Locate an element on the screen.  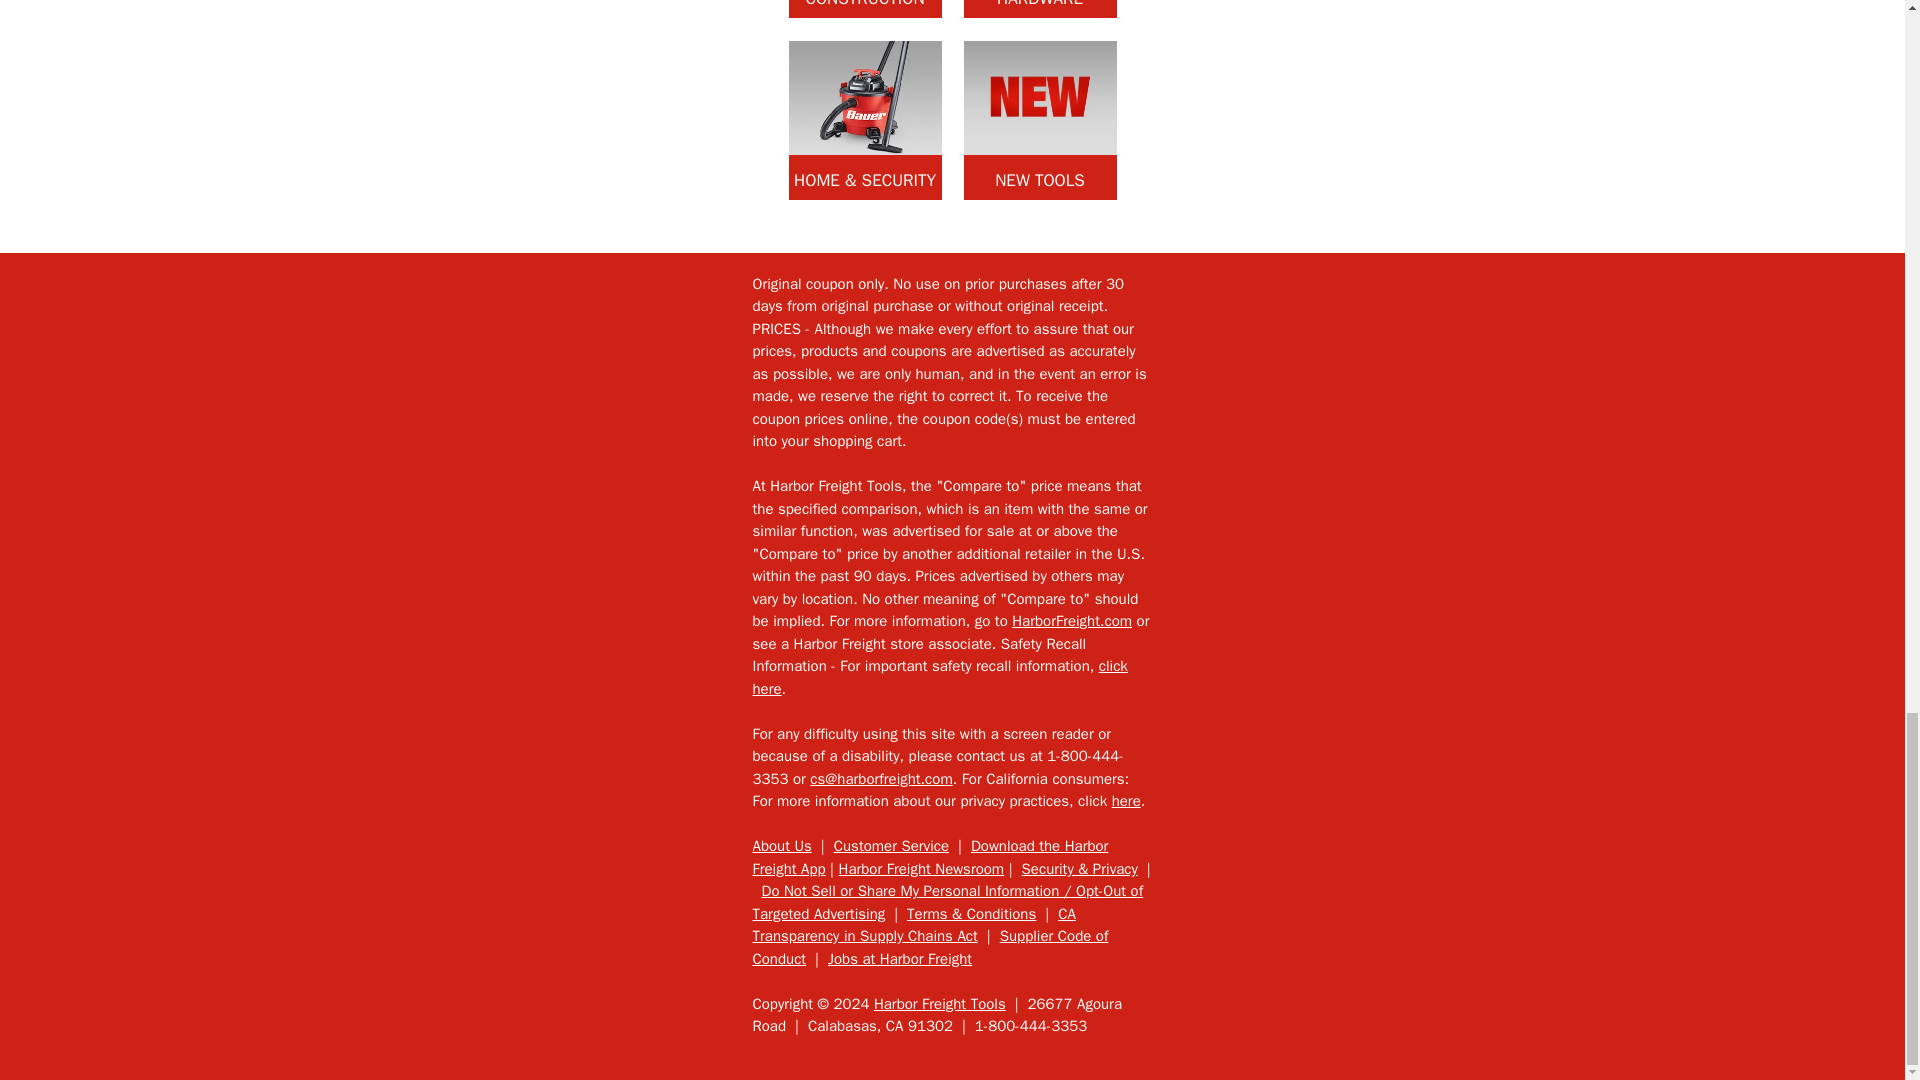
CONSTRUCTION is located at coordinates (864, 9).